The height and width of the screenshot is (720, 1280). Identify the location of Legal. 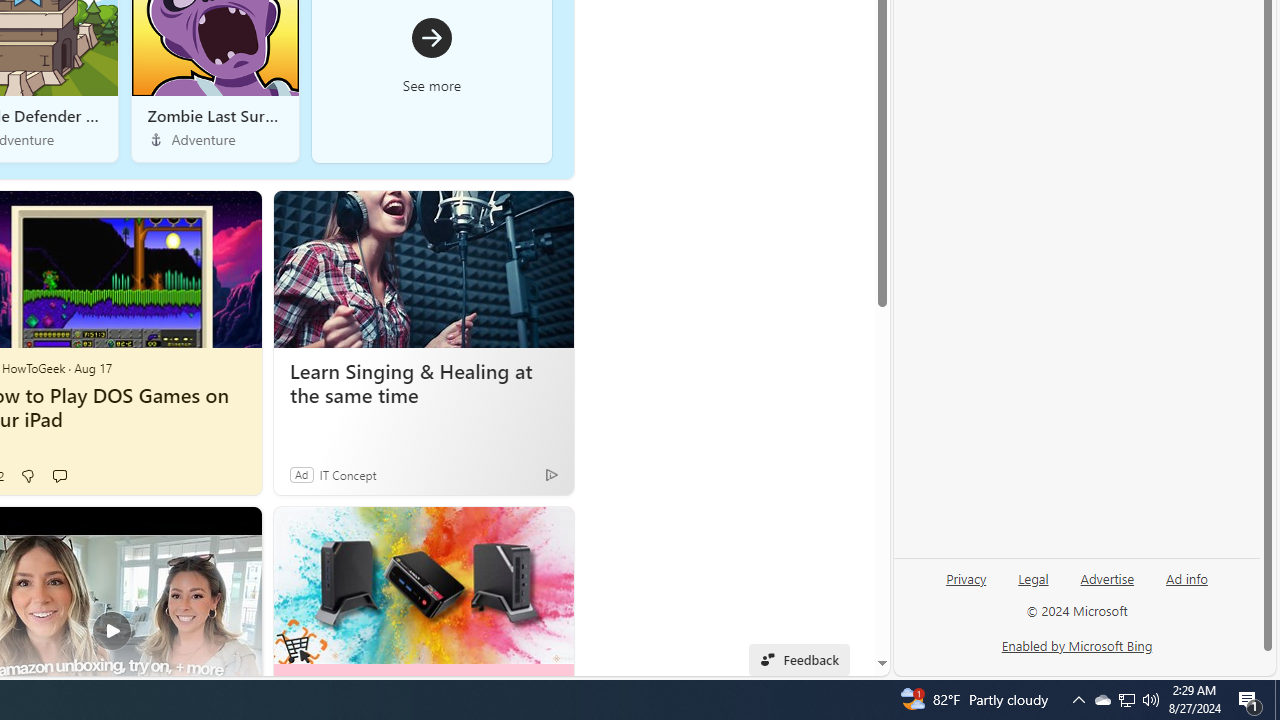
(1033, 577).